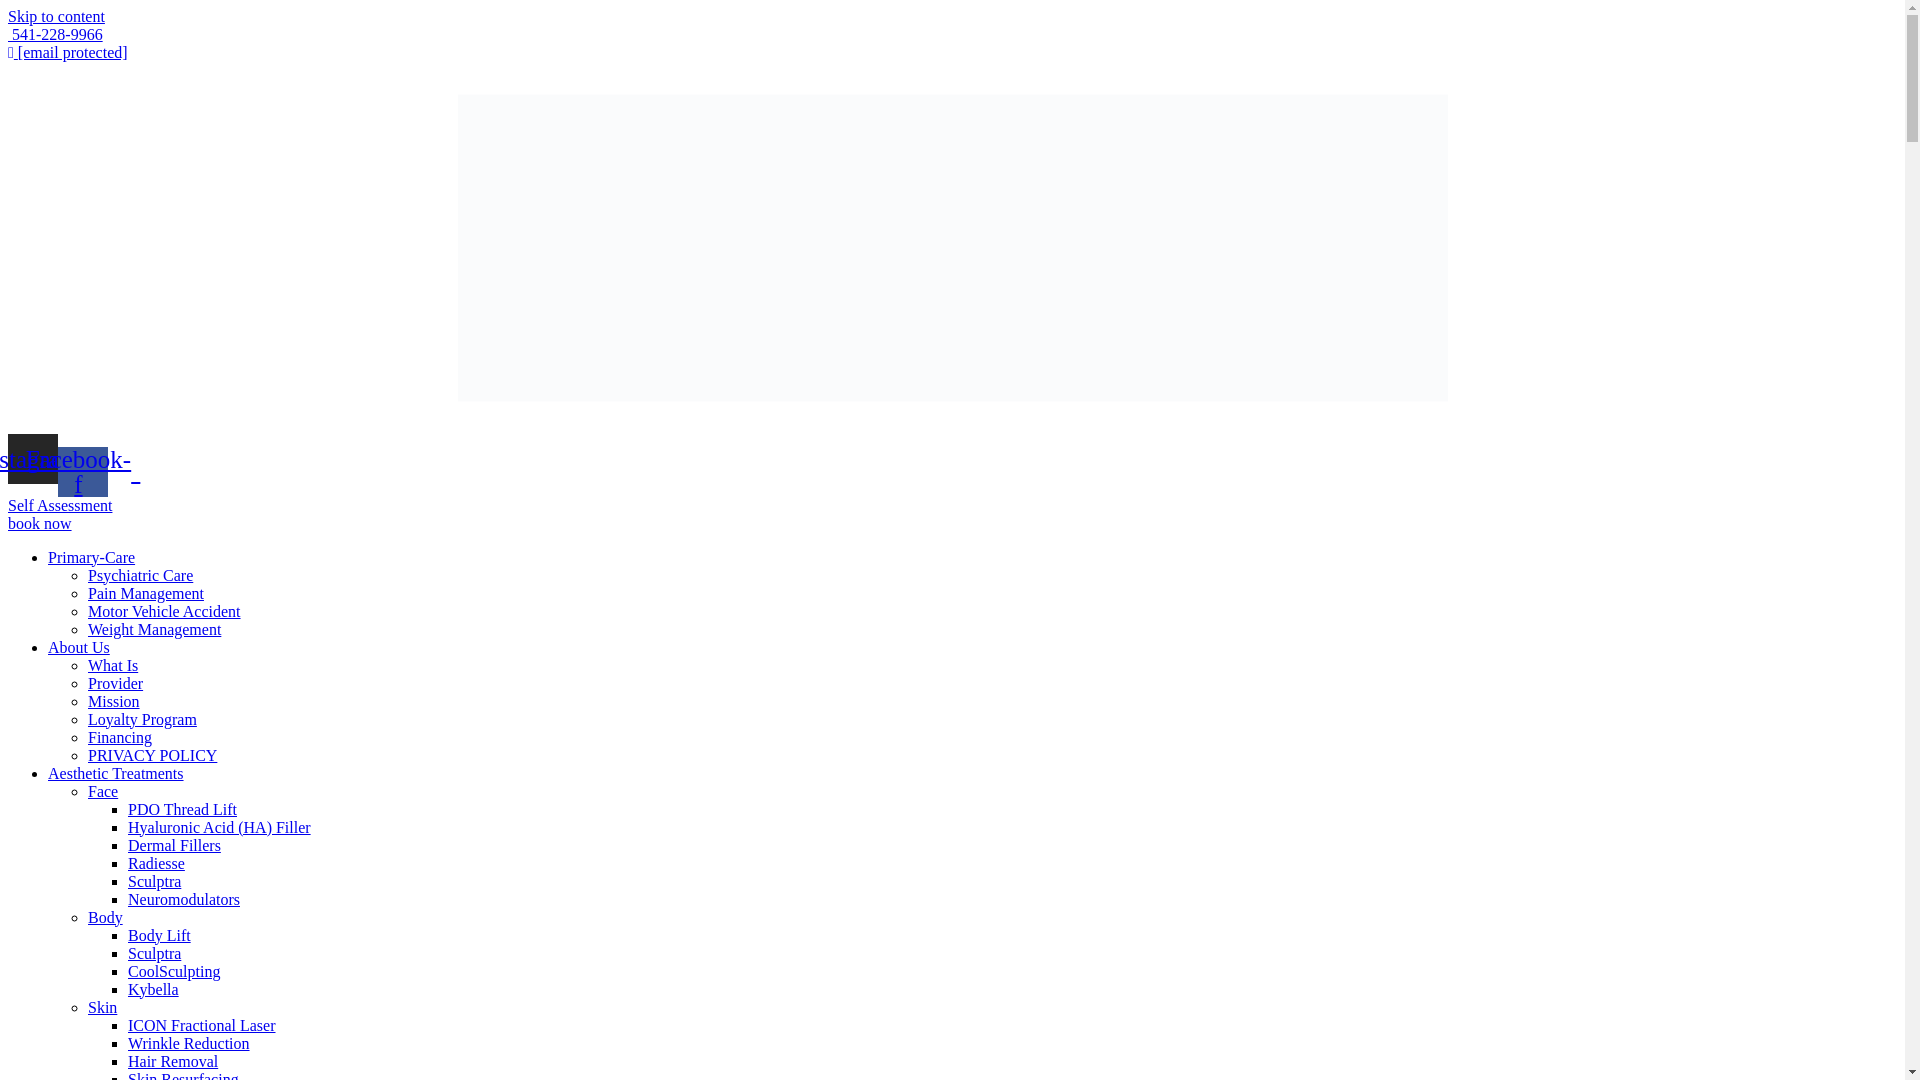 This screenshot has width=1920, height=1080. I want to click on About Us, so click(78, 646).